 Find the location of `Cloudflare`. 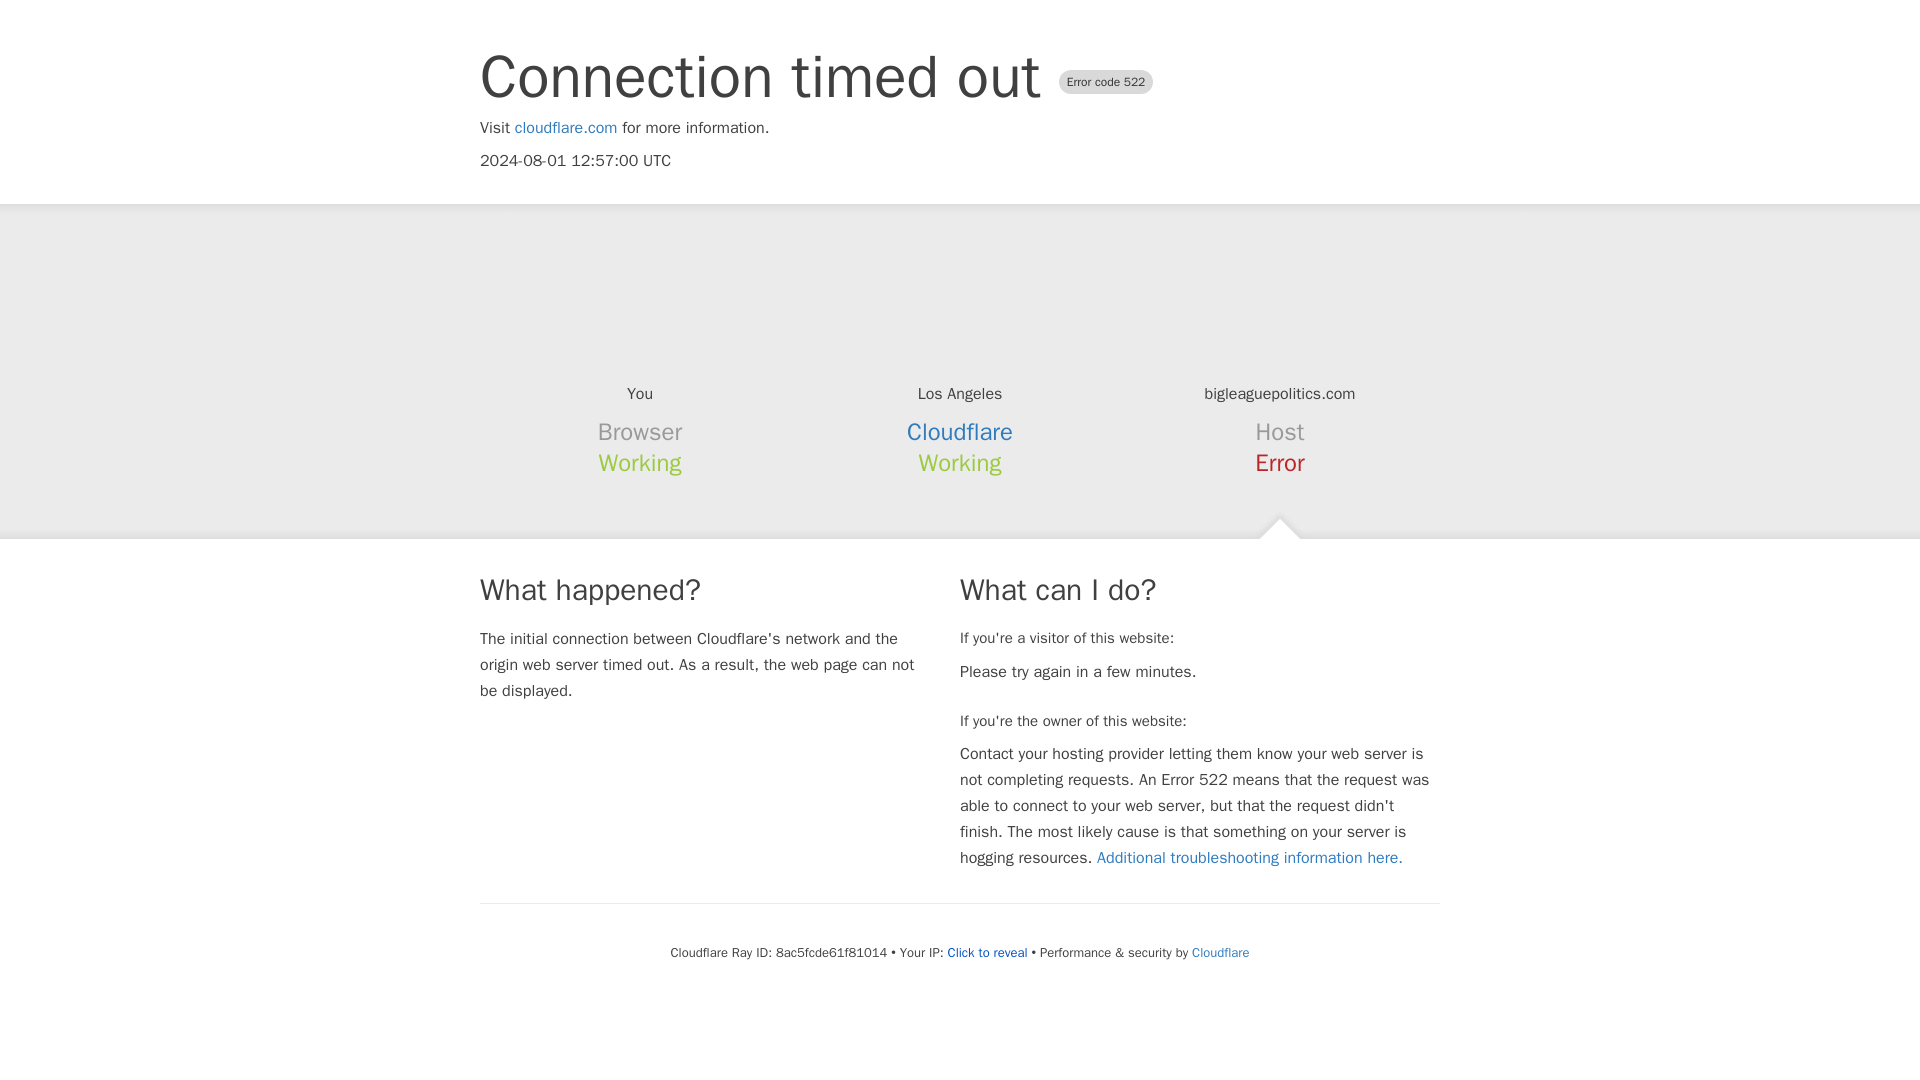

Cloudflare is located at coordinates (960, 432).